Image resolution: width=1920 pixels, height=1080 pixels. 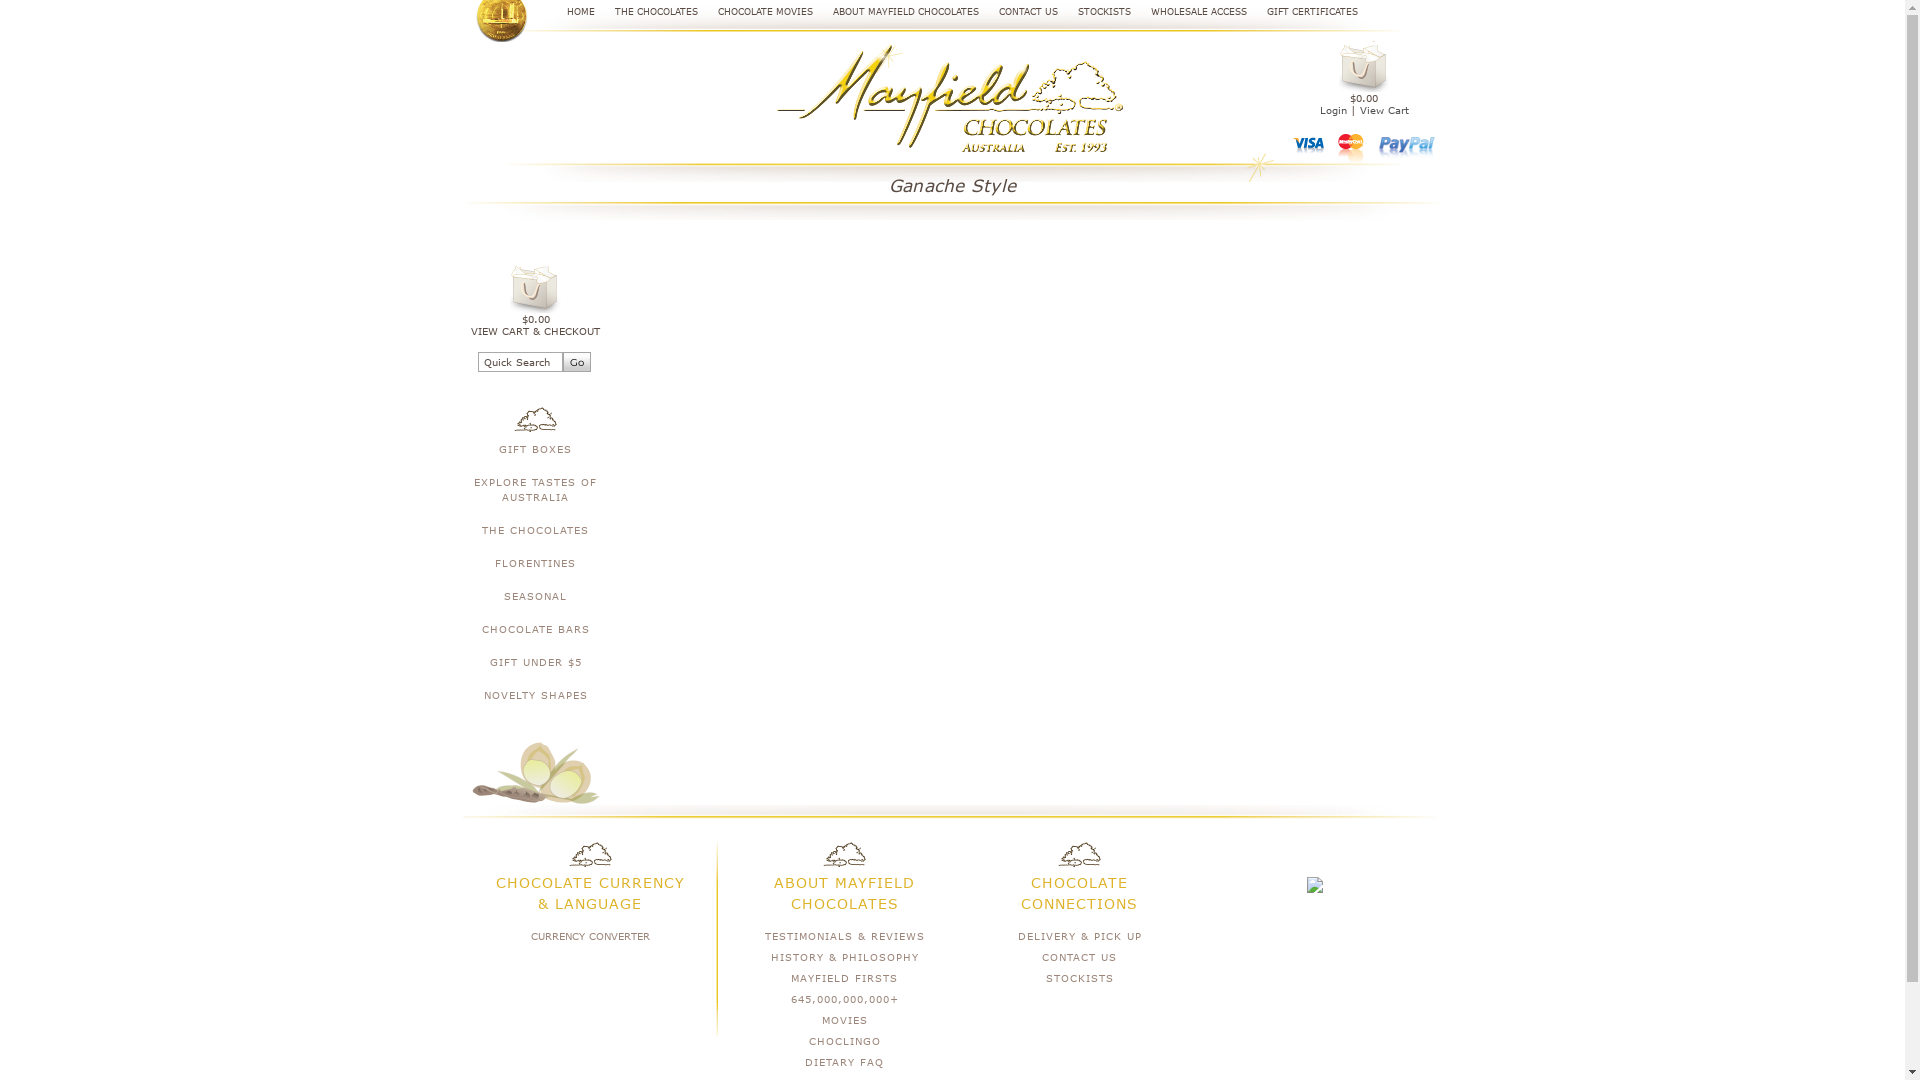 I want to click on GIFT CERTIFICATES, so click(x=1302, y=12).